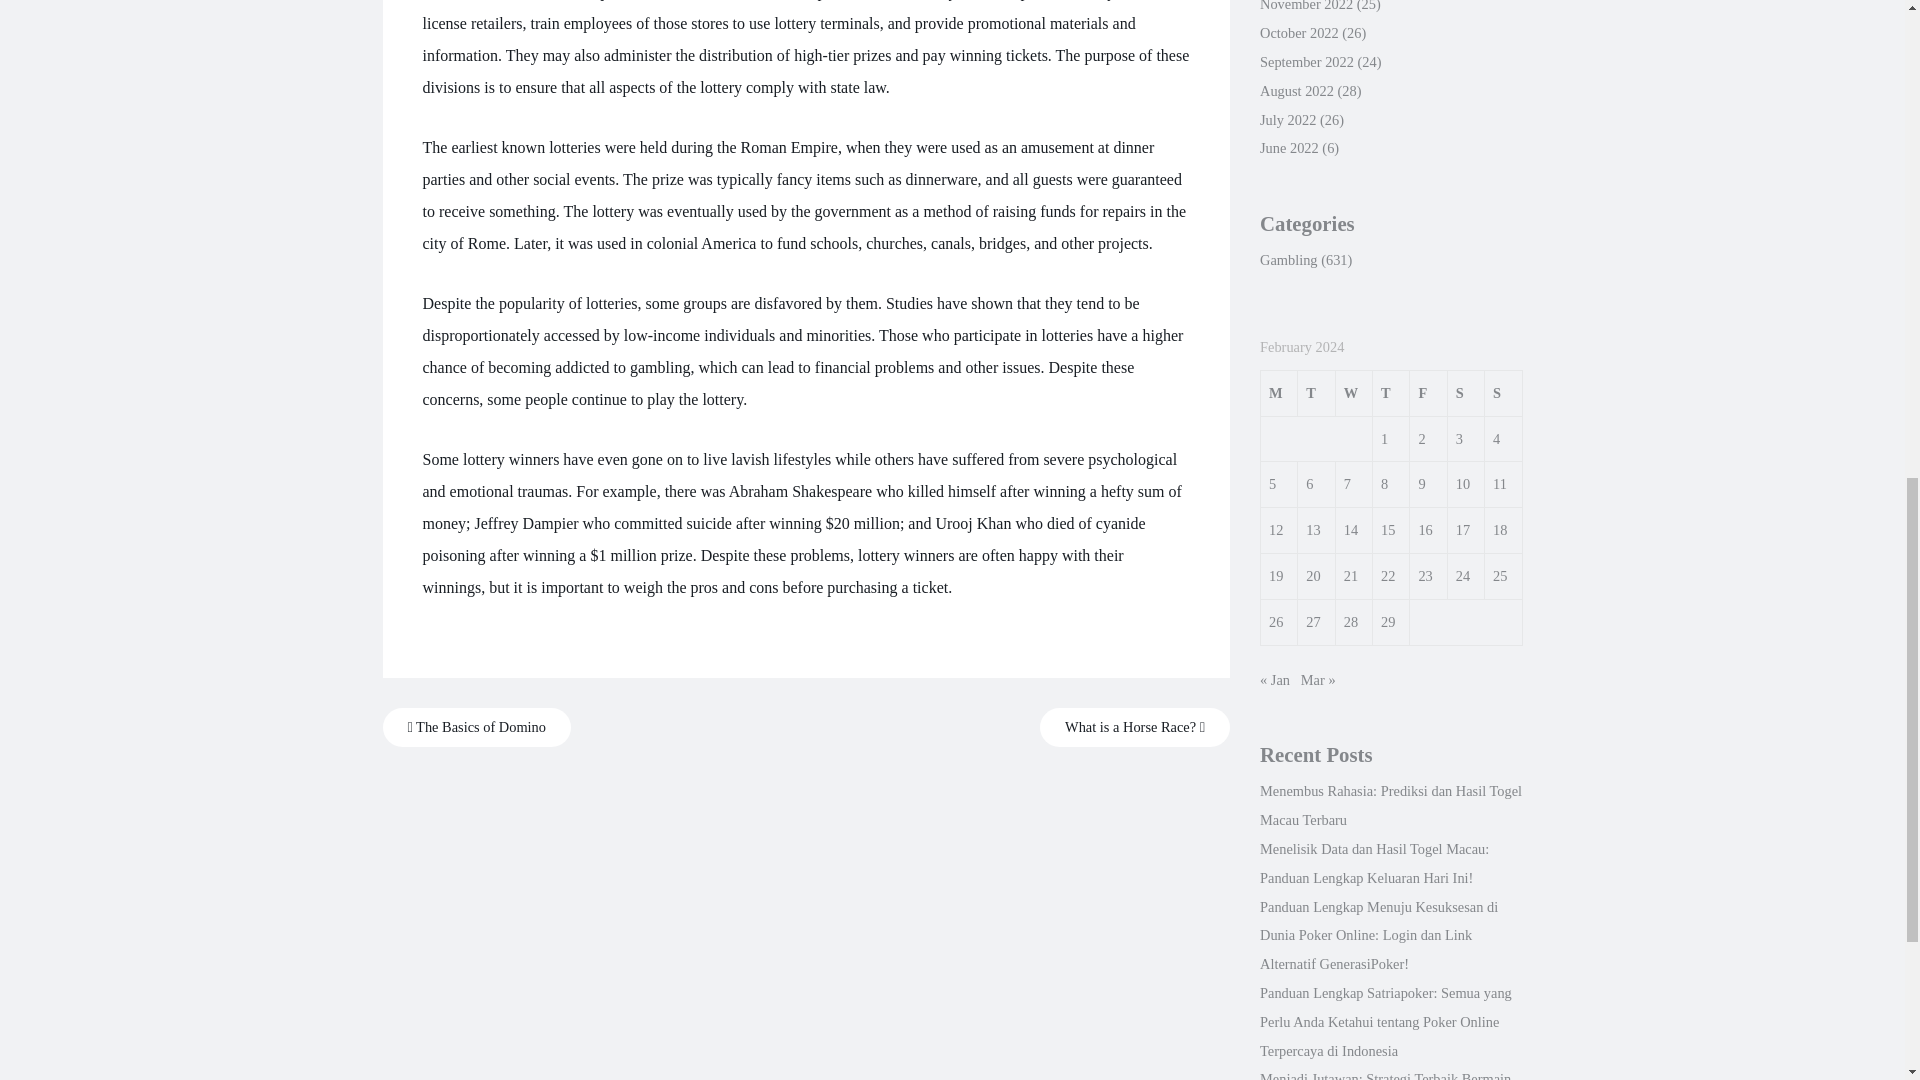 The image size is (1920, 1080). What do you see at coordinates (1288, 259) in the screenshot?
I see `Gambling` at bounding box center [1288, 259].